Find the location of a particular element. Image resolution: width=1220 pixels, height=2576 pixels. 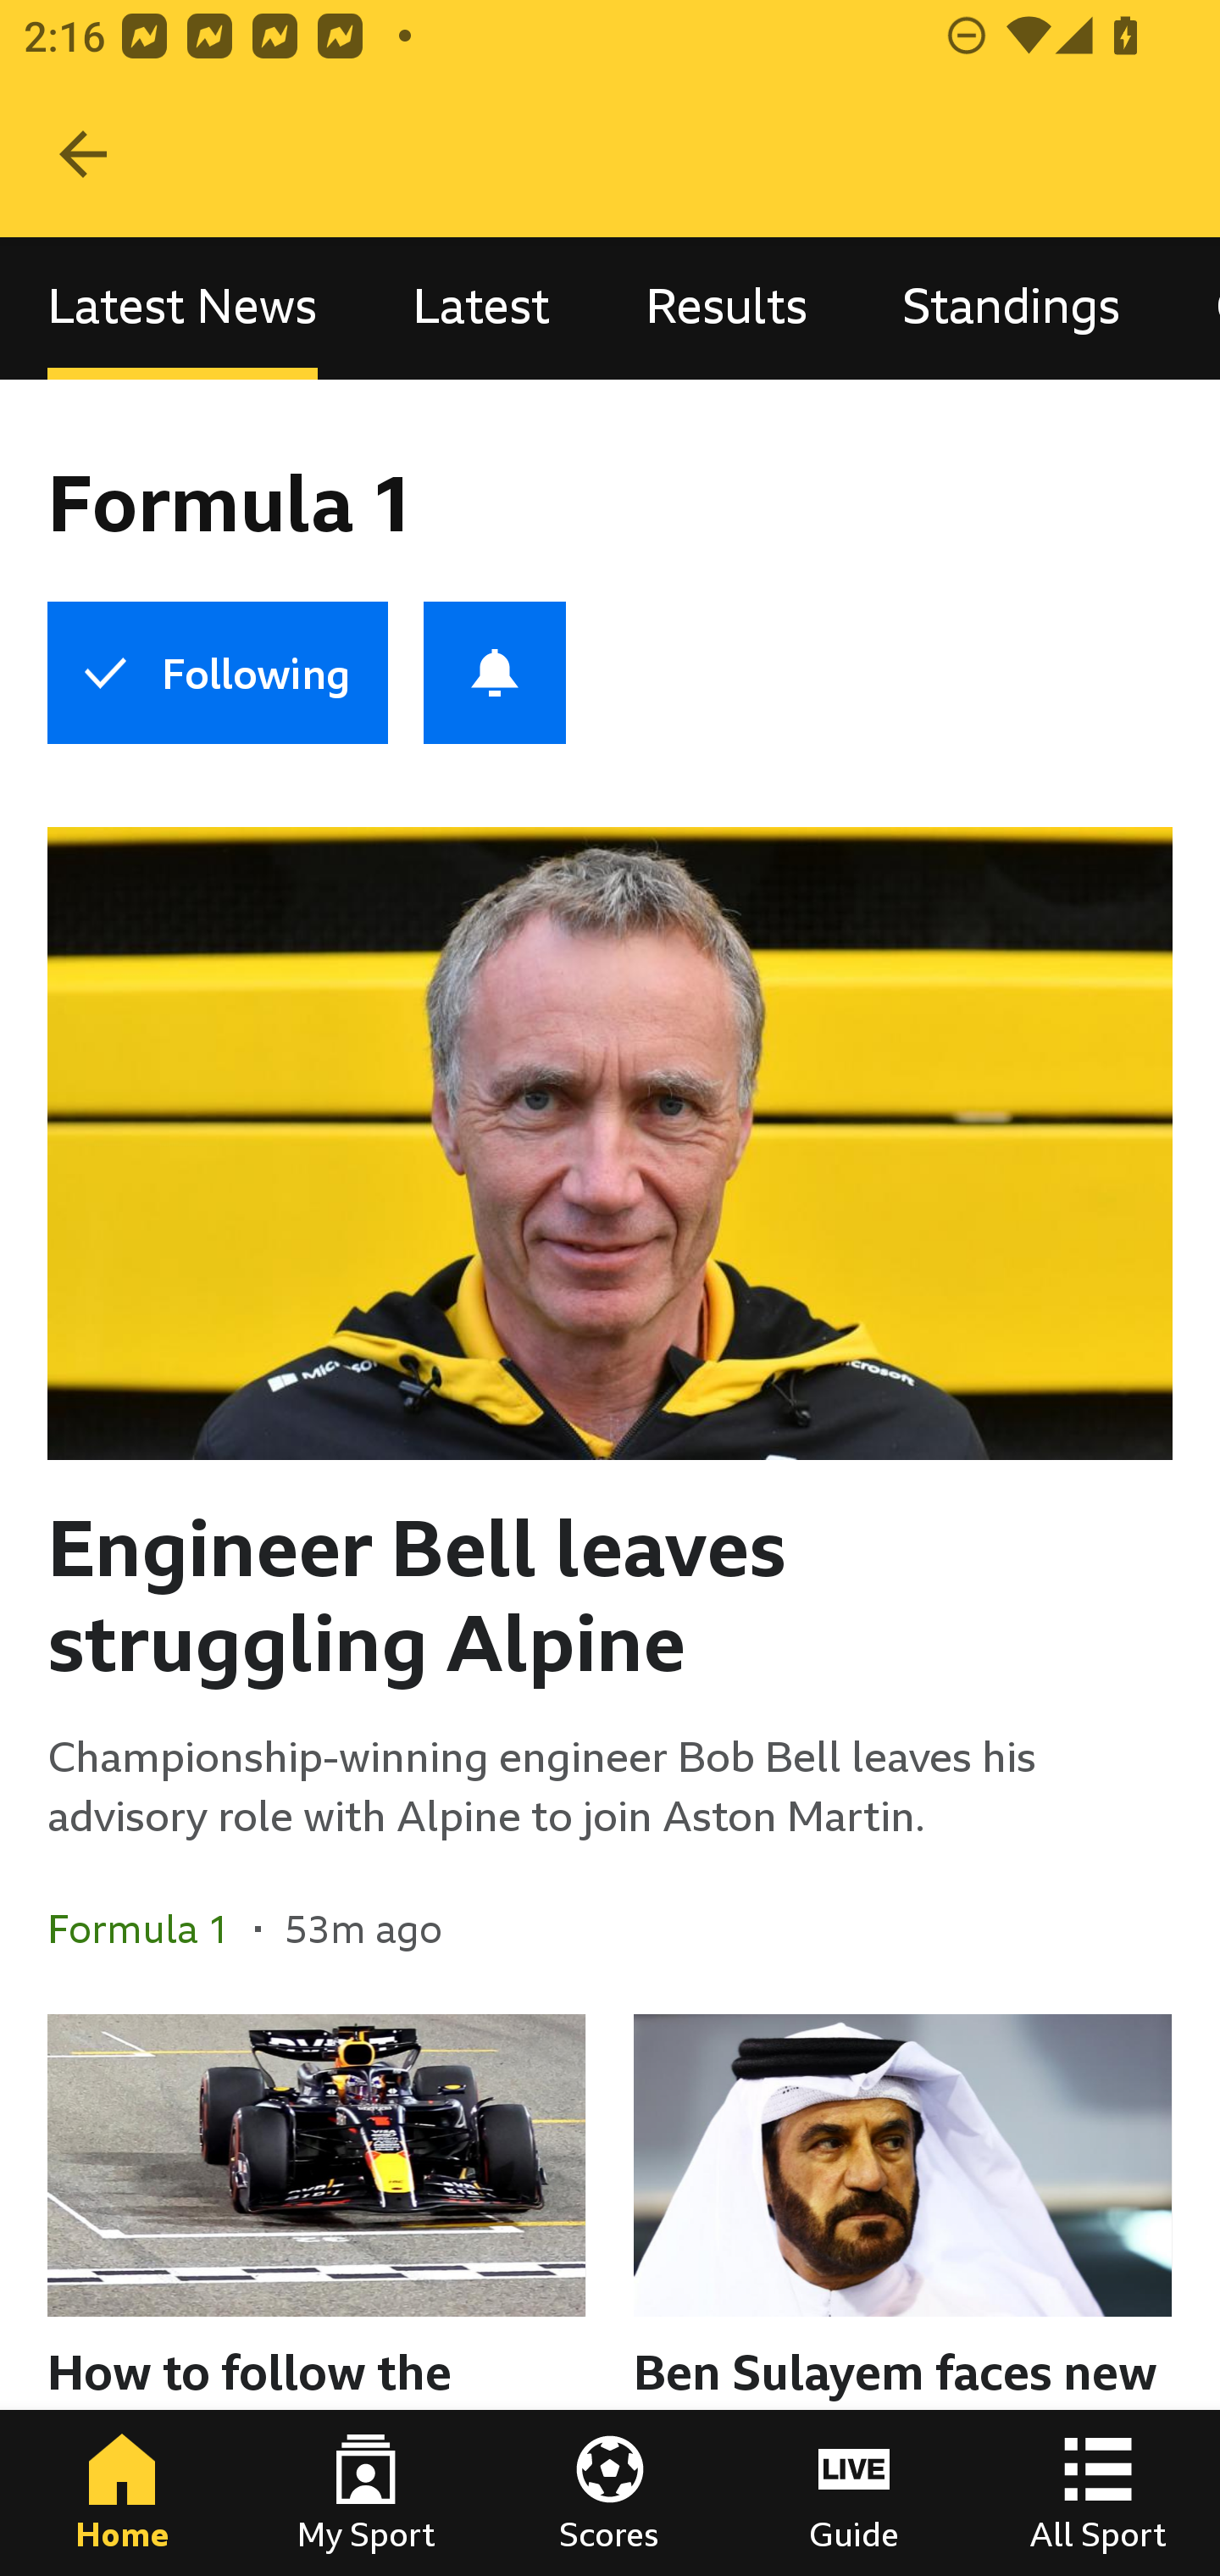

My Sport is located at coordinates (366, 2493).